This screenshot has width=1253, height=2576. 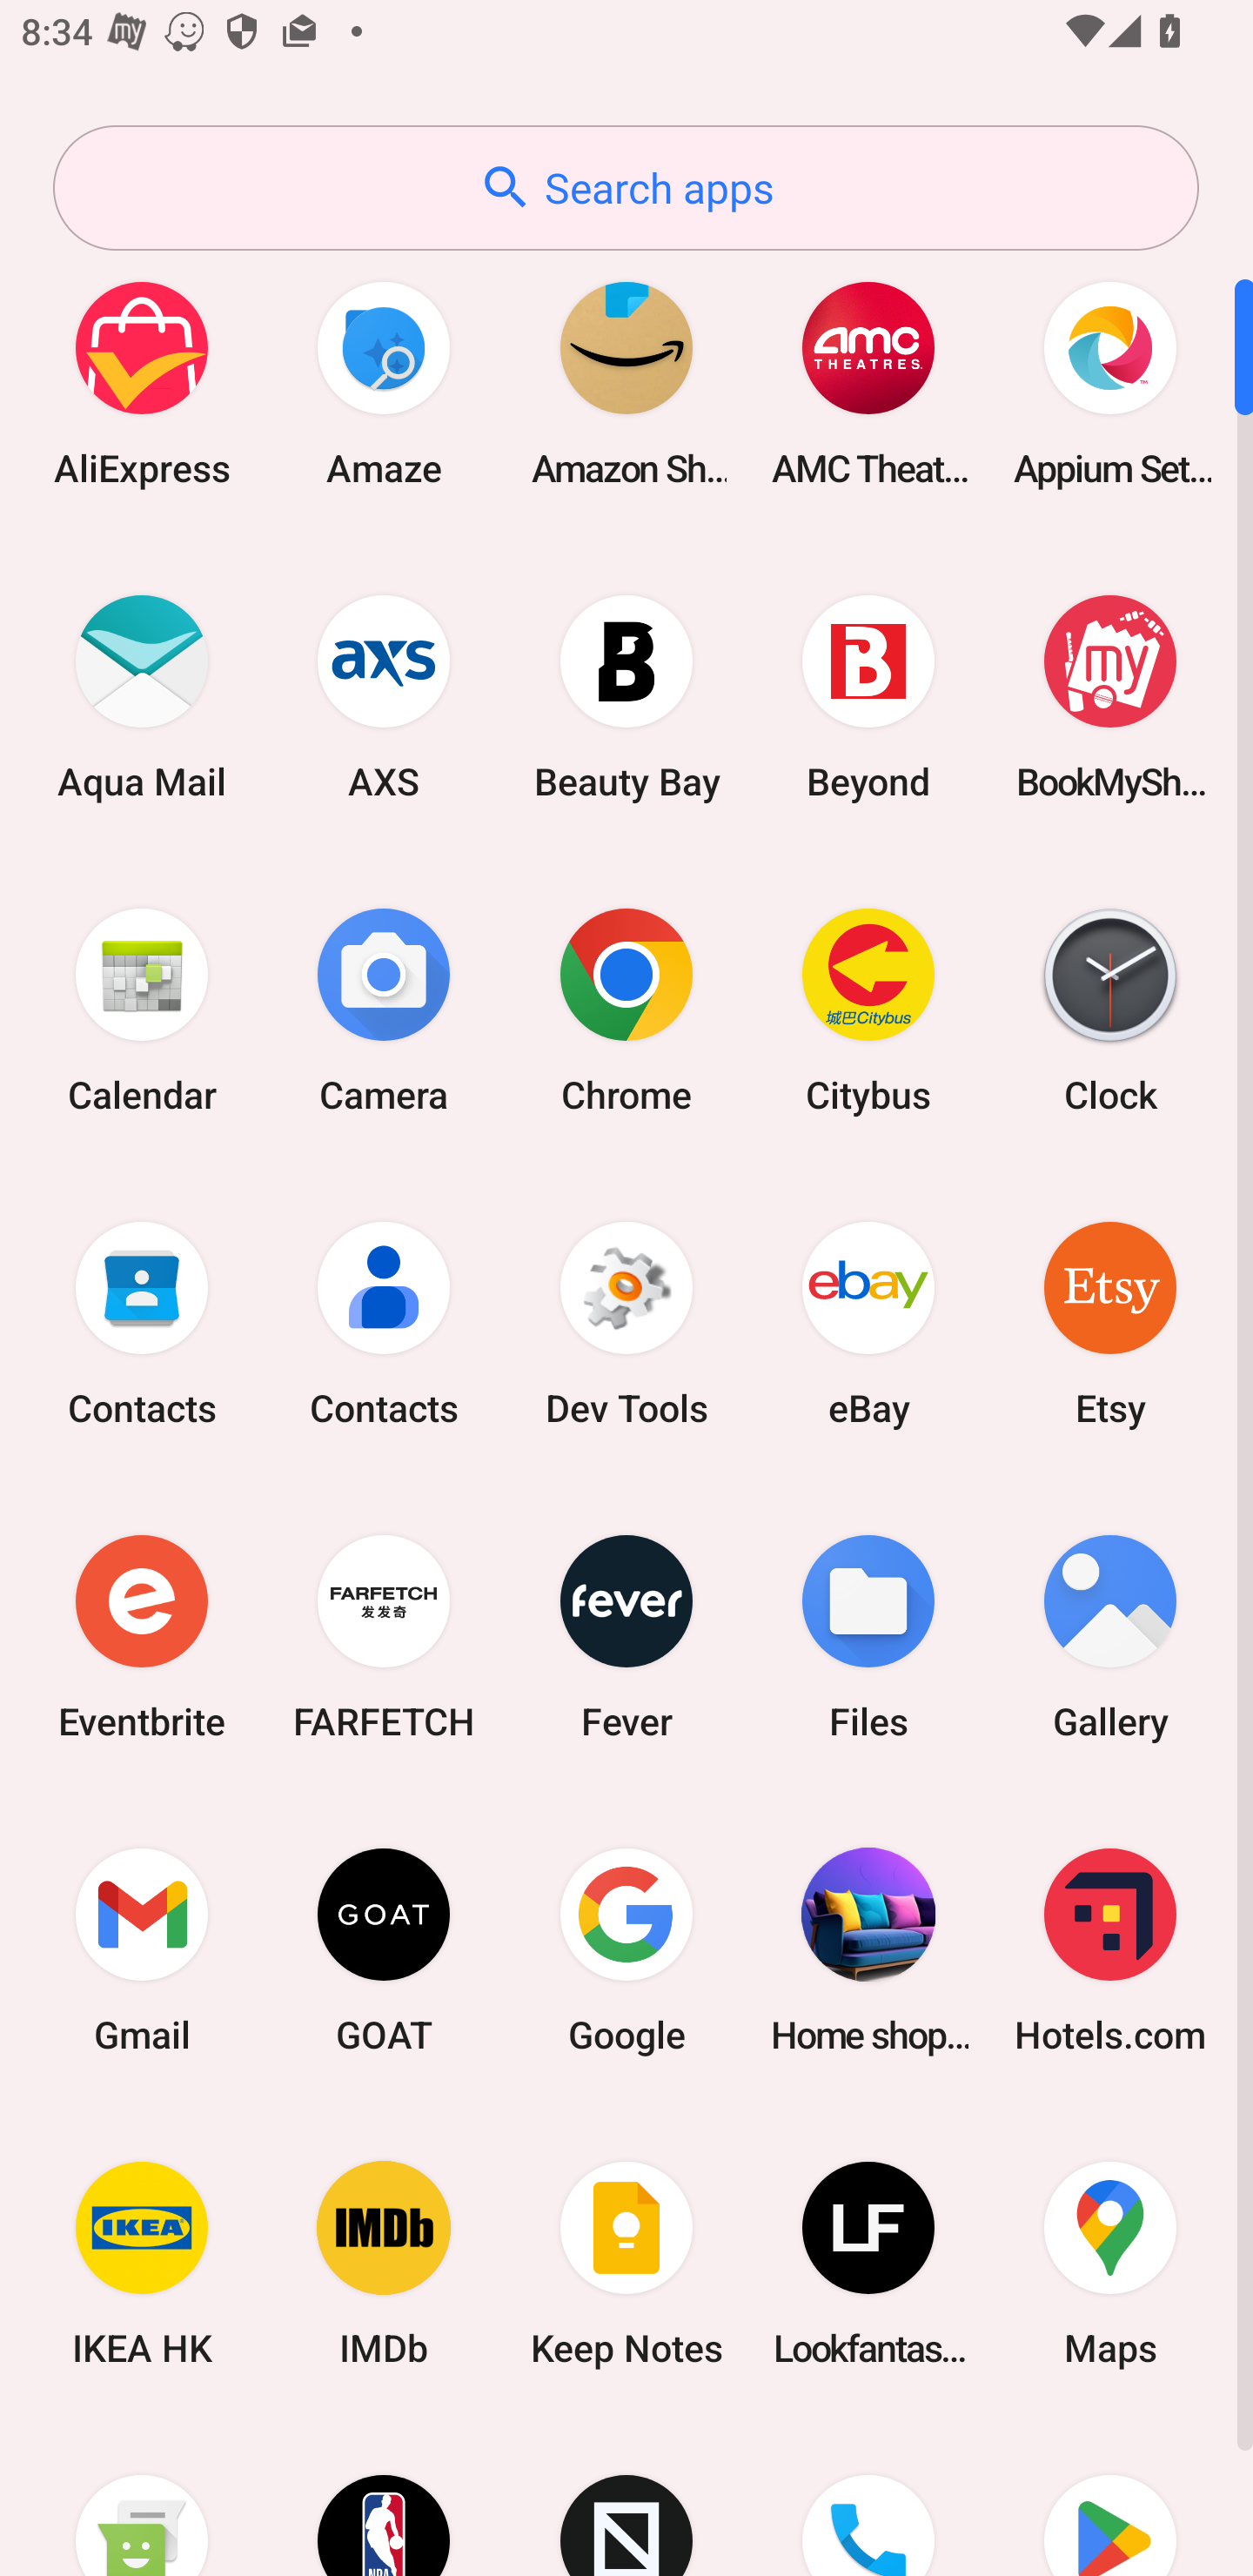 What do you see at coordinates (142, 1323) in the screenshot?
I see `Contacts` at bounding box center [142, 1323].